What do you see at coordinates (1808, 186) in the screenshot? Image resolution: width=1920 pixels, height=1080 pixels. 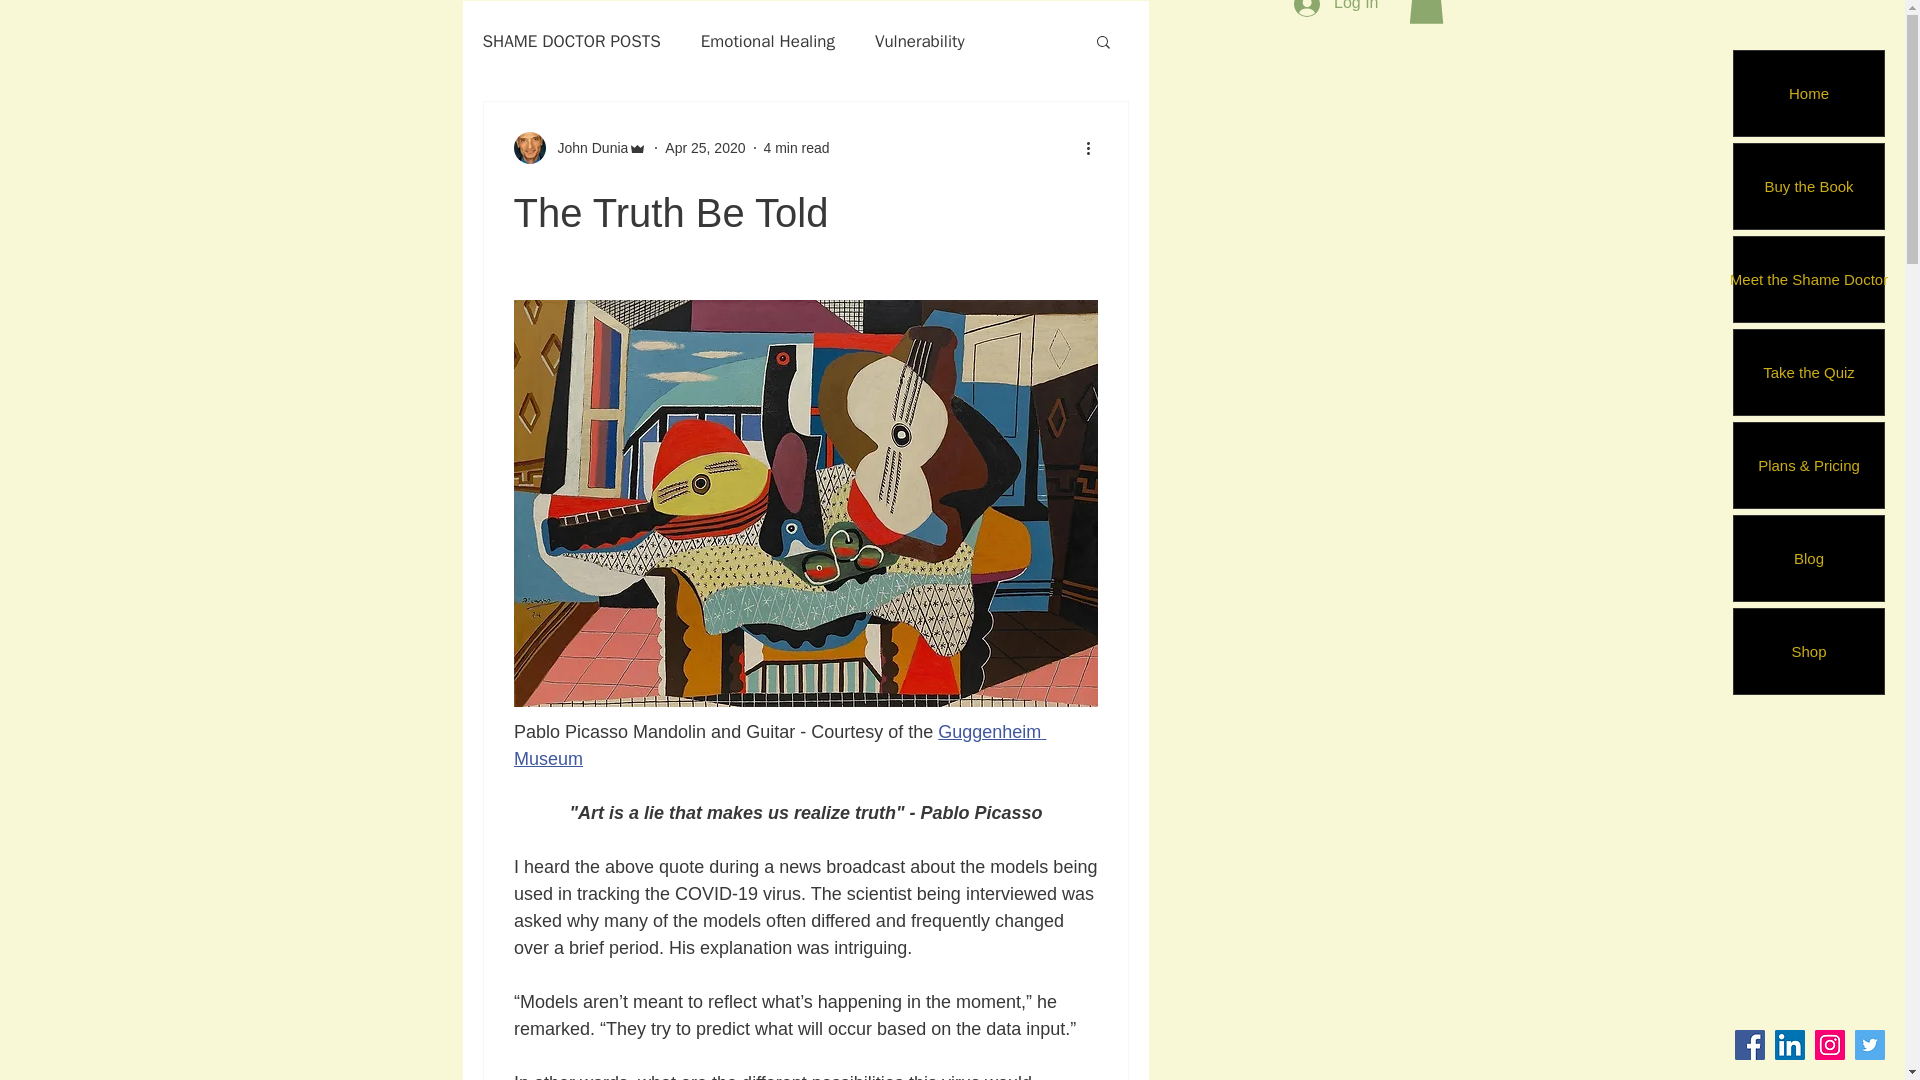 I see `Buy the Book` at bounding box center [1808, 186].